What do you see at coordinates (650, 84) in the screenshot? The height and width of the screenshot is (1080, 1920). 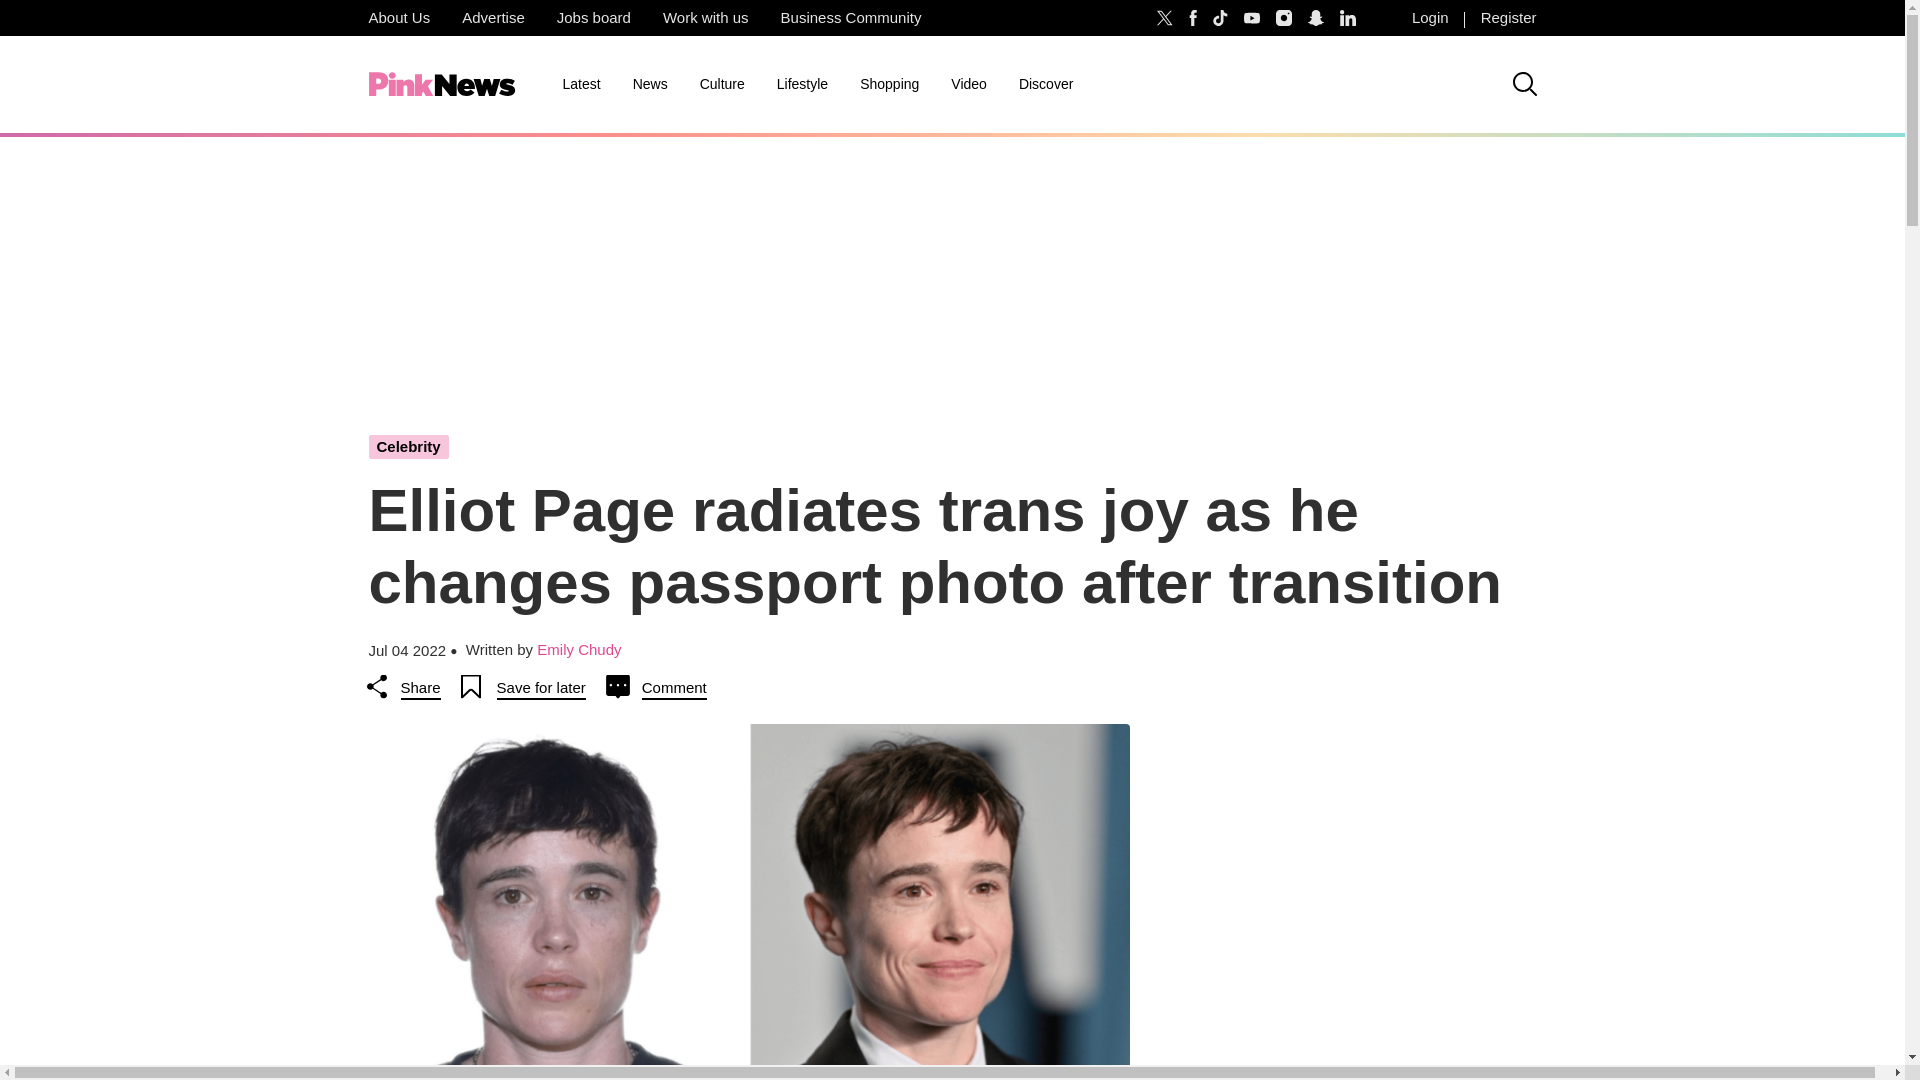 I see `News` at bounding box center [650, 84].